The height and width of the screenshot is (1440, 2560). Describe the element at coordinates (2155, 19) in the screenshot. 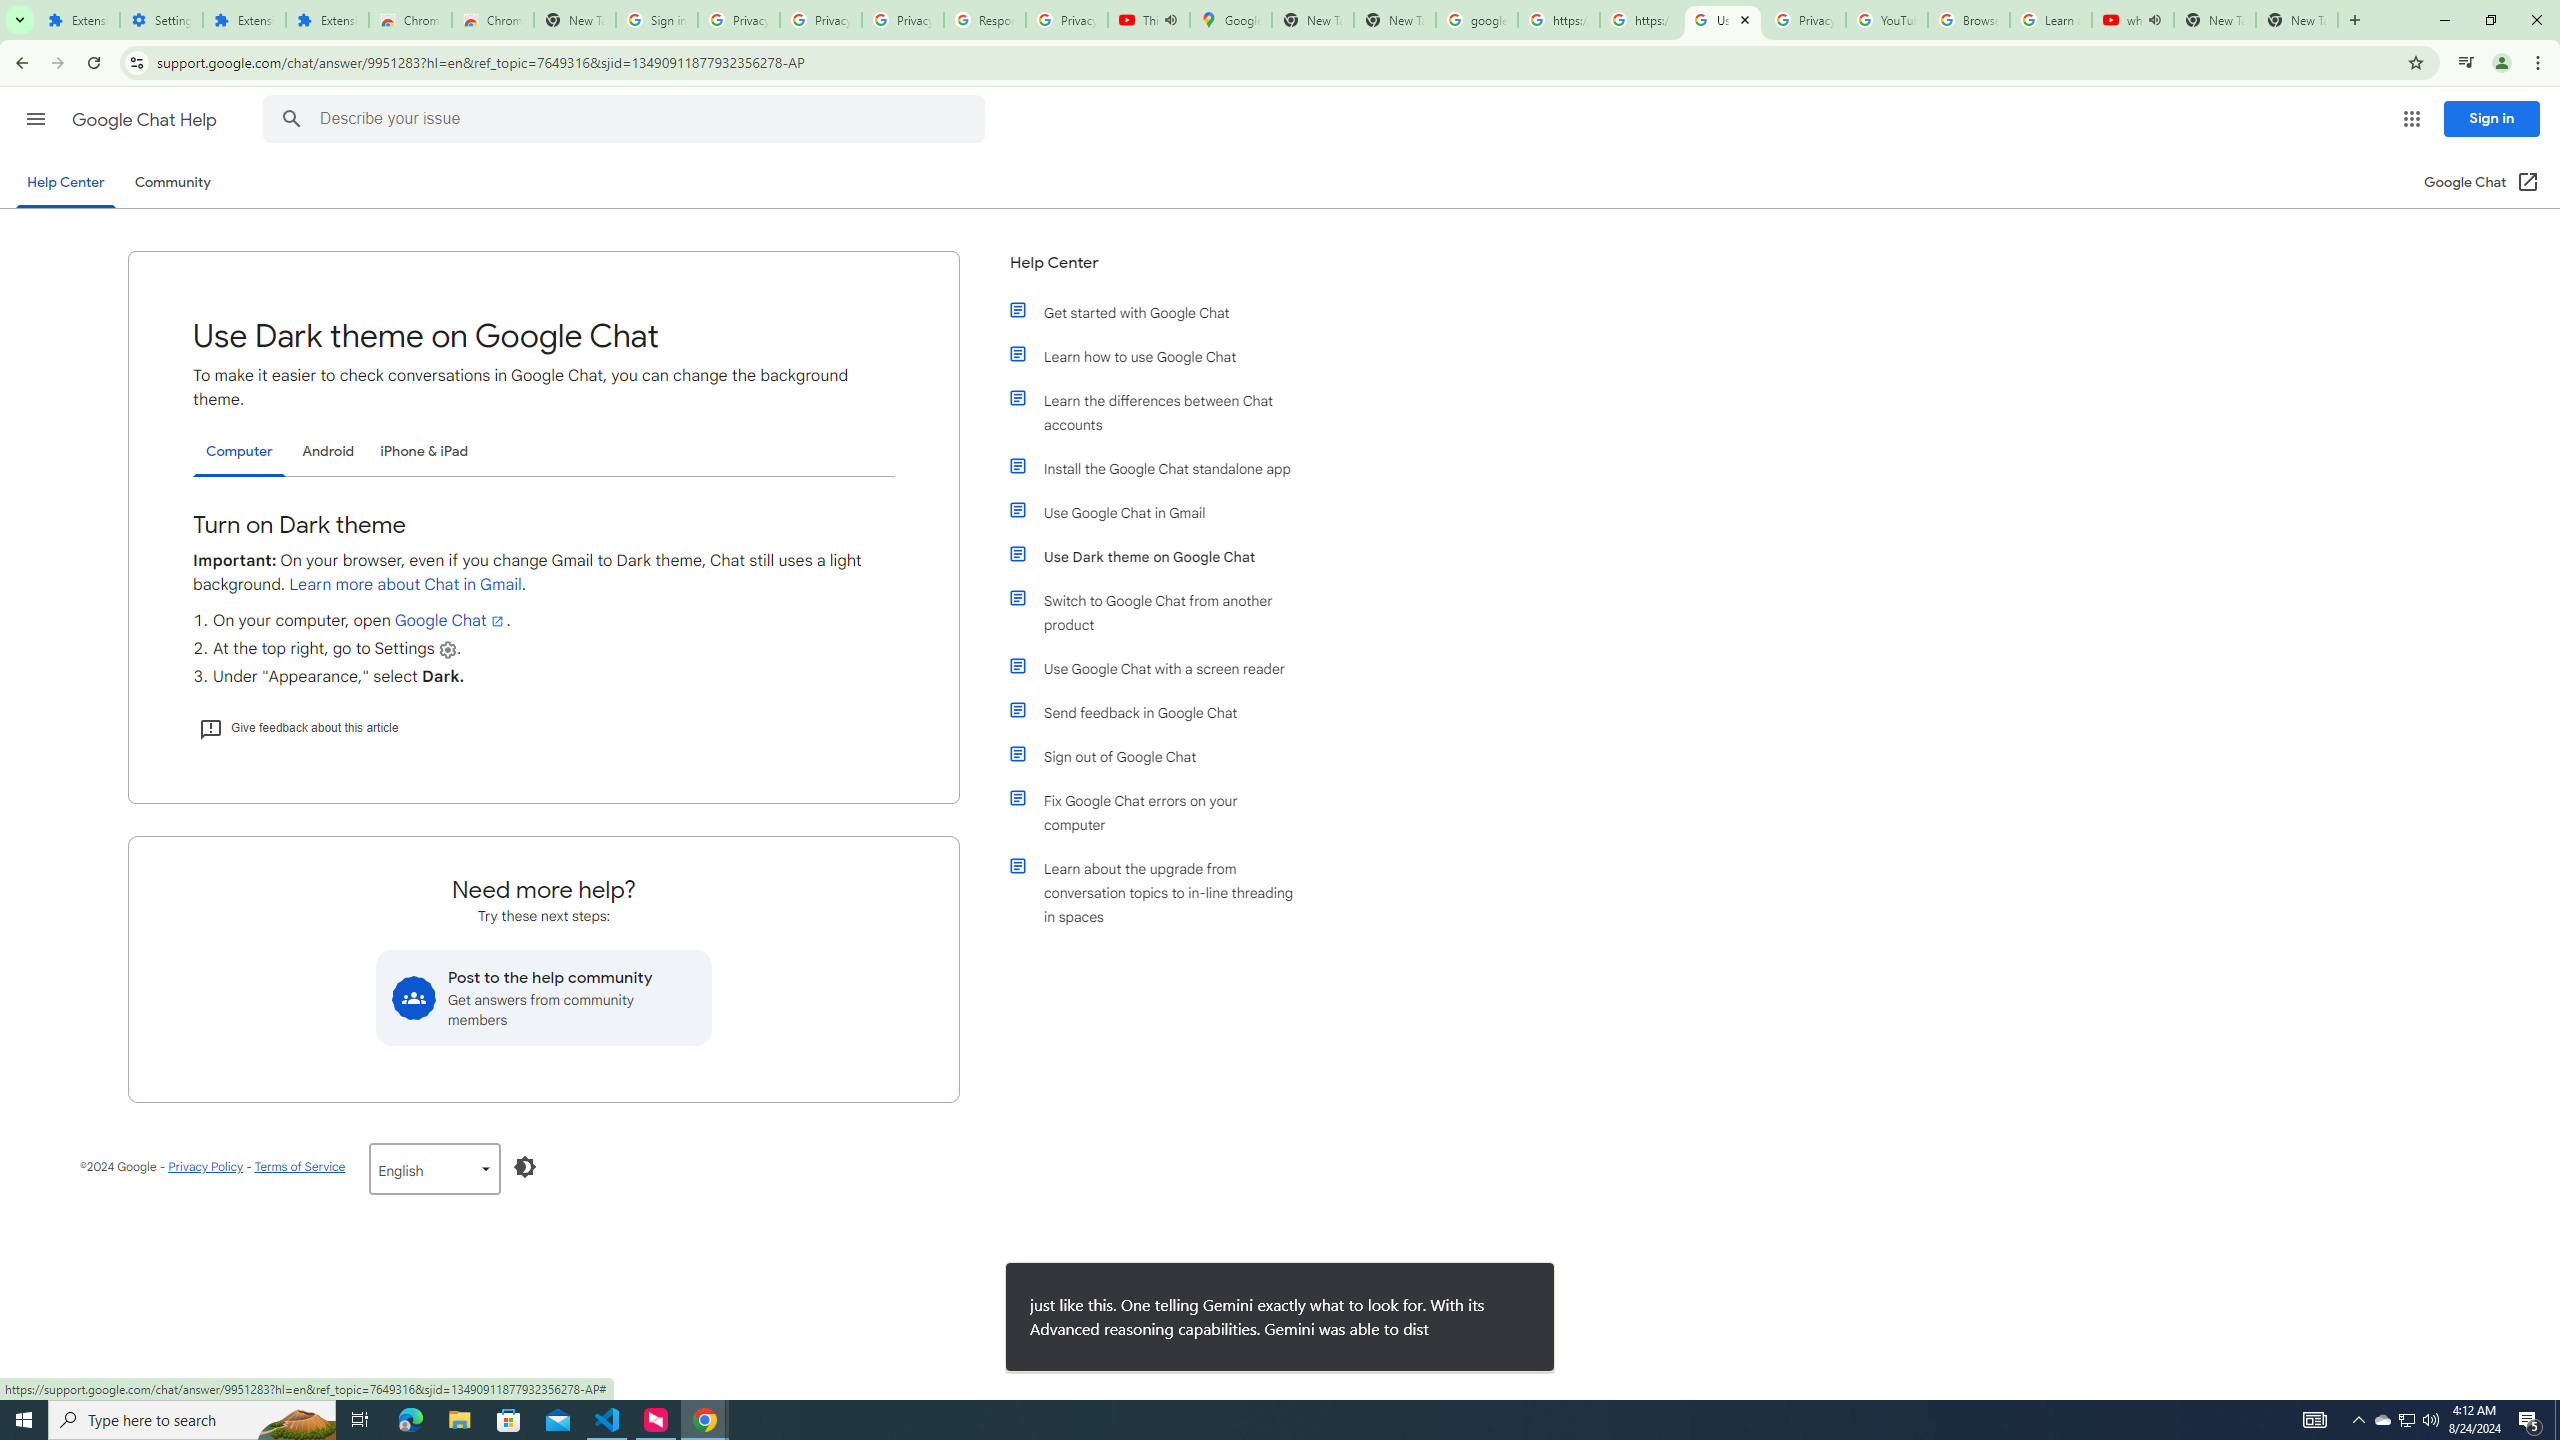

I see `Mute tab` at that location.